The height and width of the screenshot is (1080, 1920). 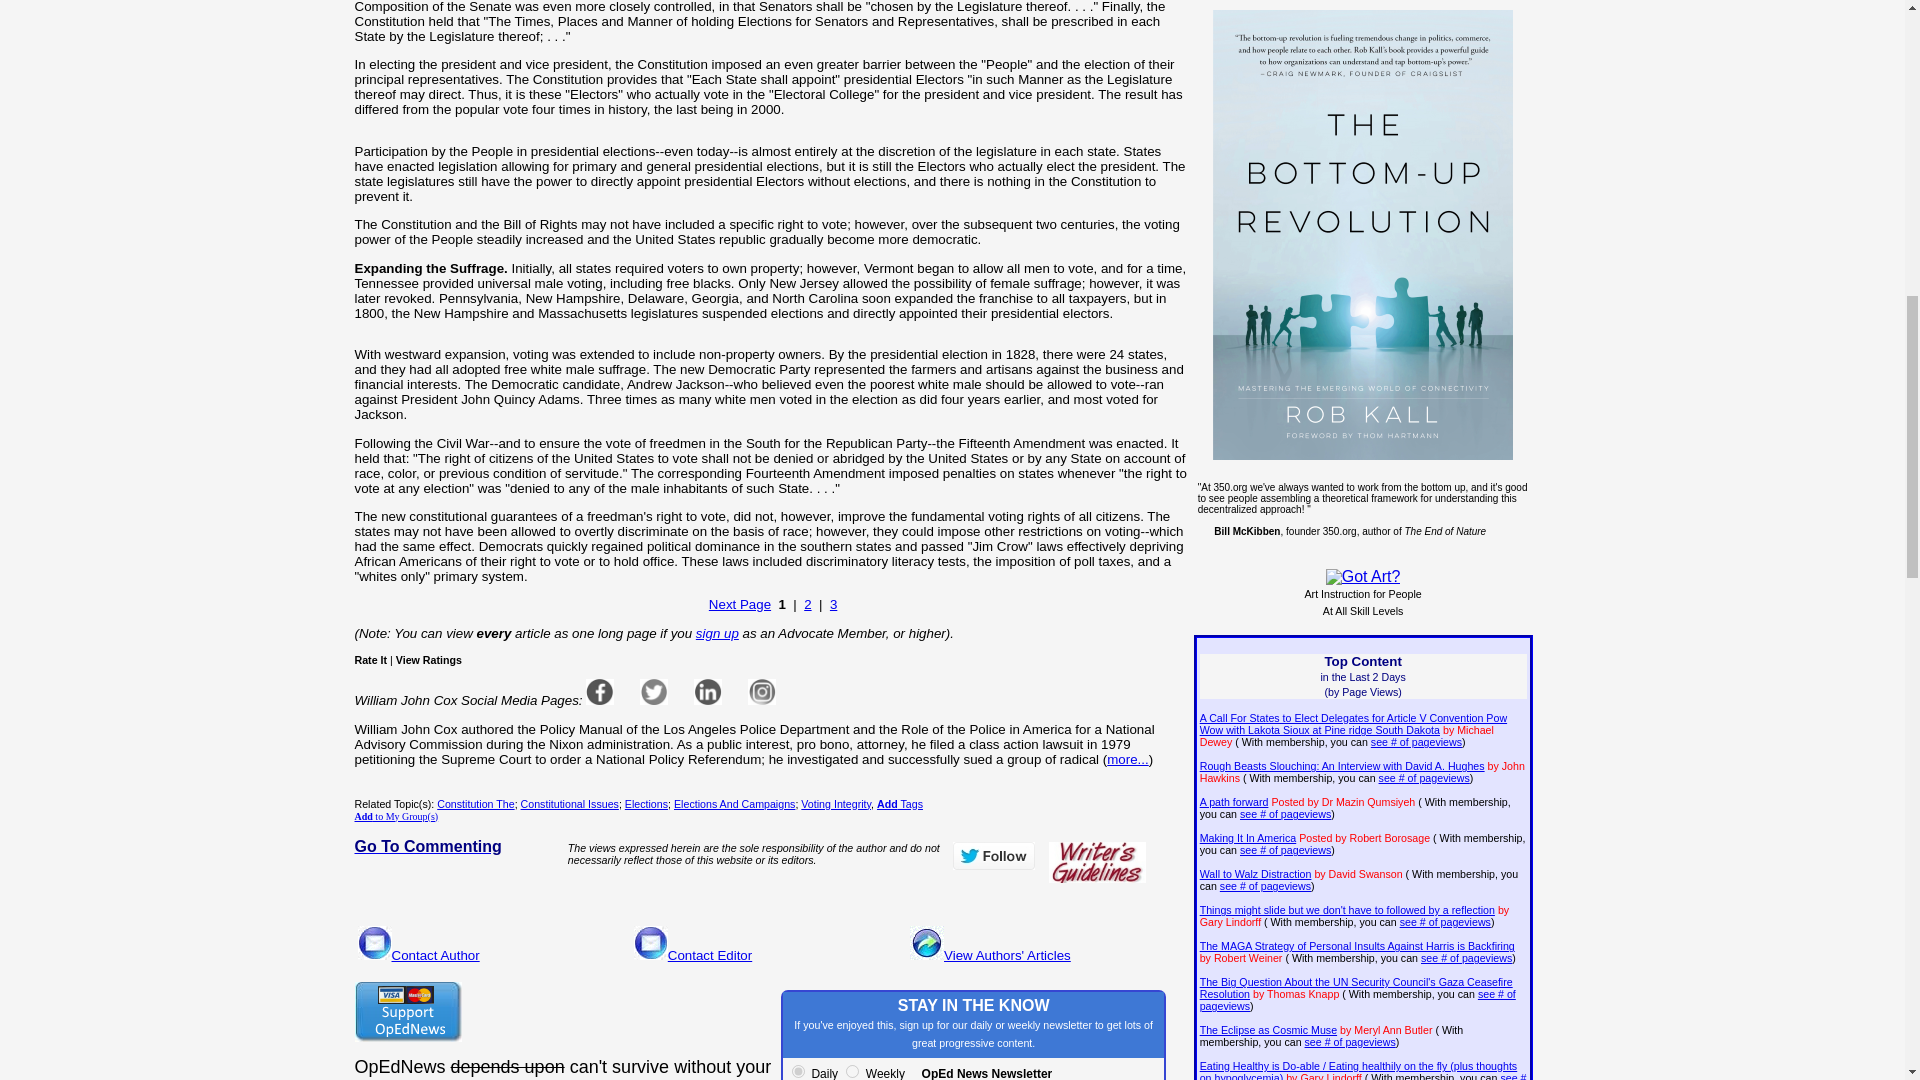 What do you see at coordinates (798, 1070) in the screenshot?
I see `Daily` at bounding box center [798, 1070].